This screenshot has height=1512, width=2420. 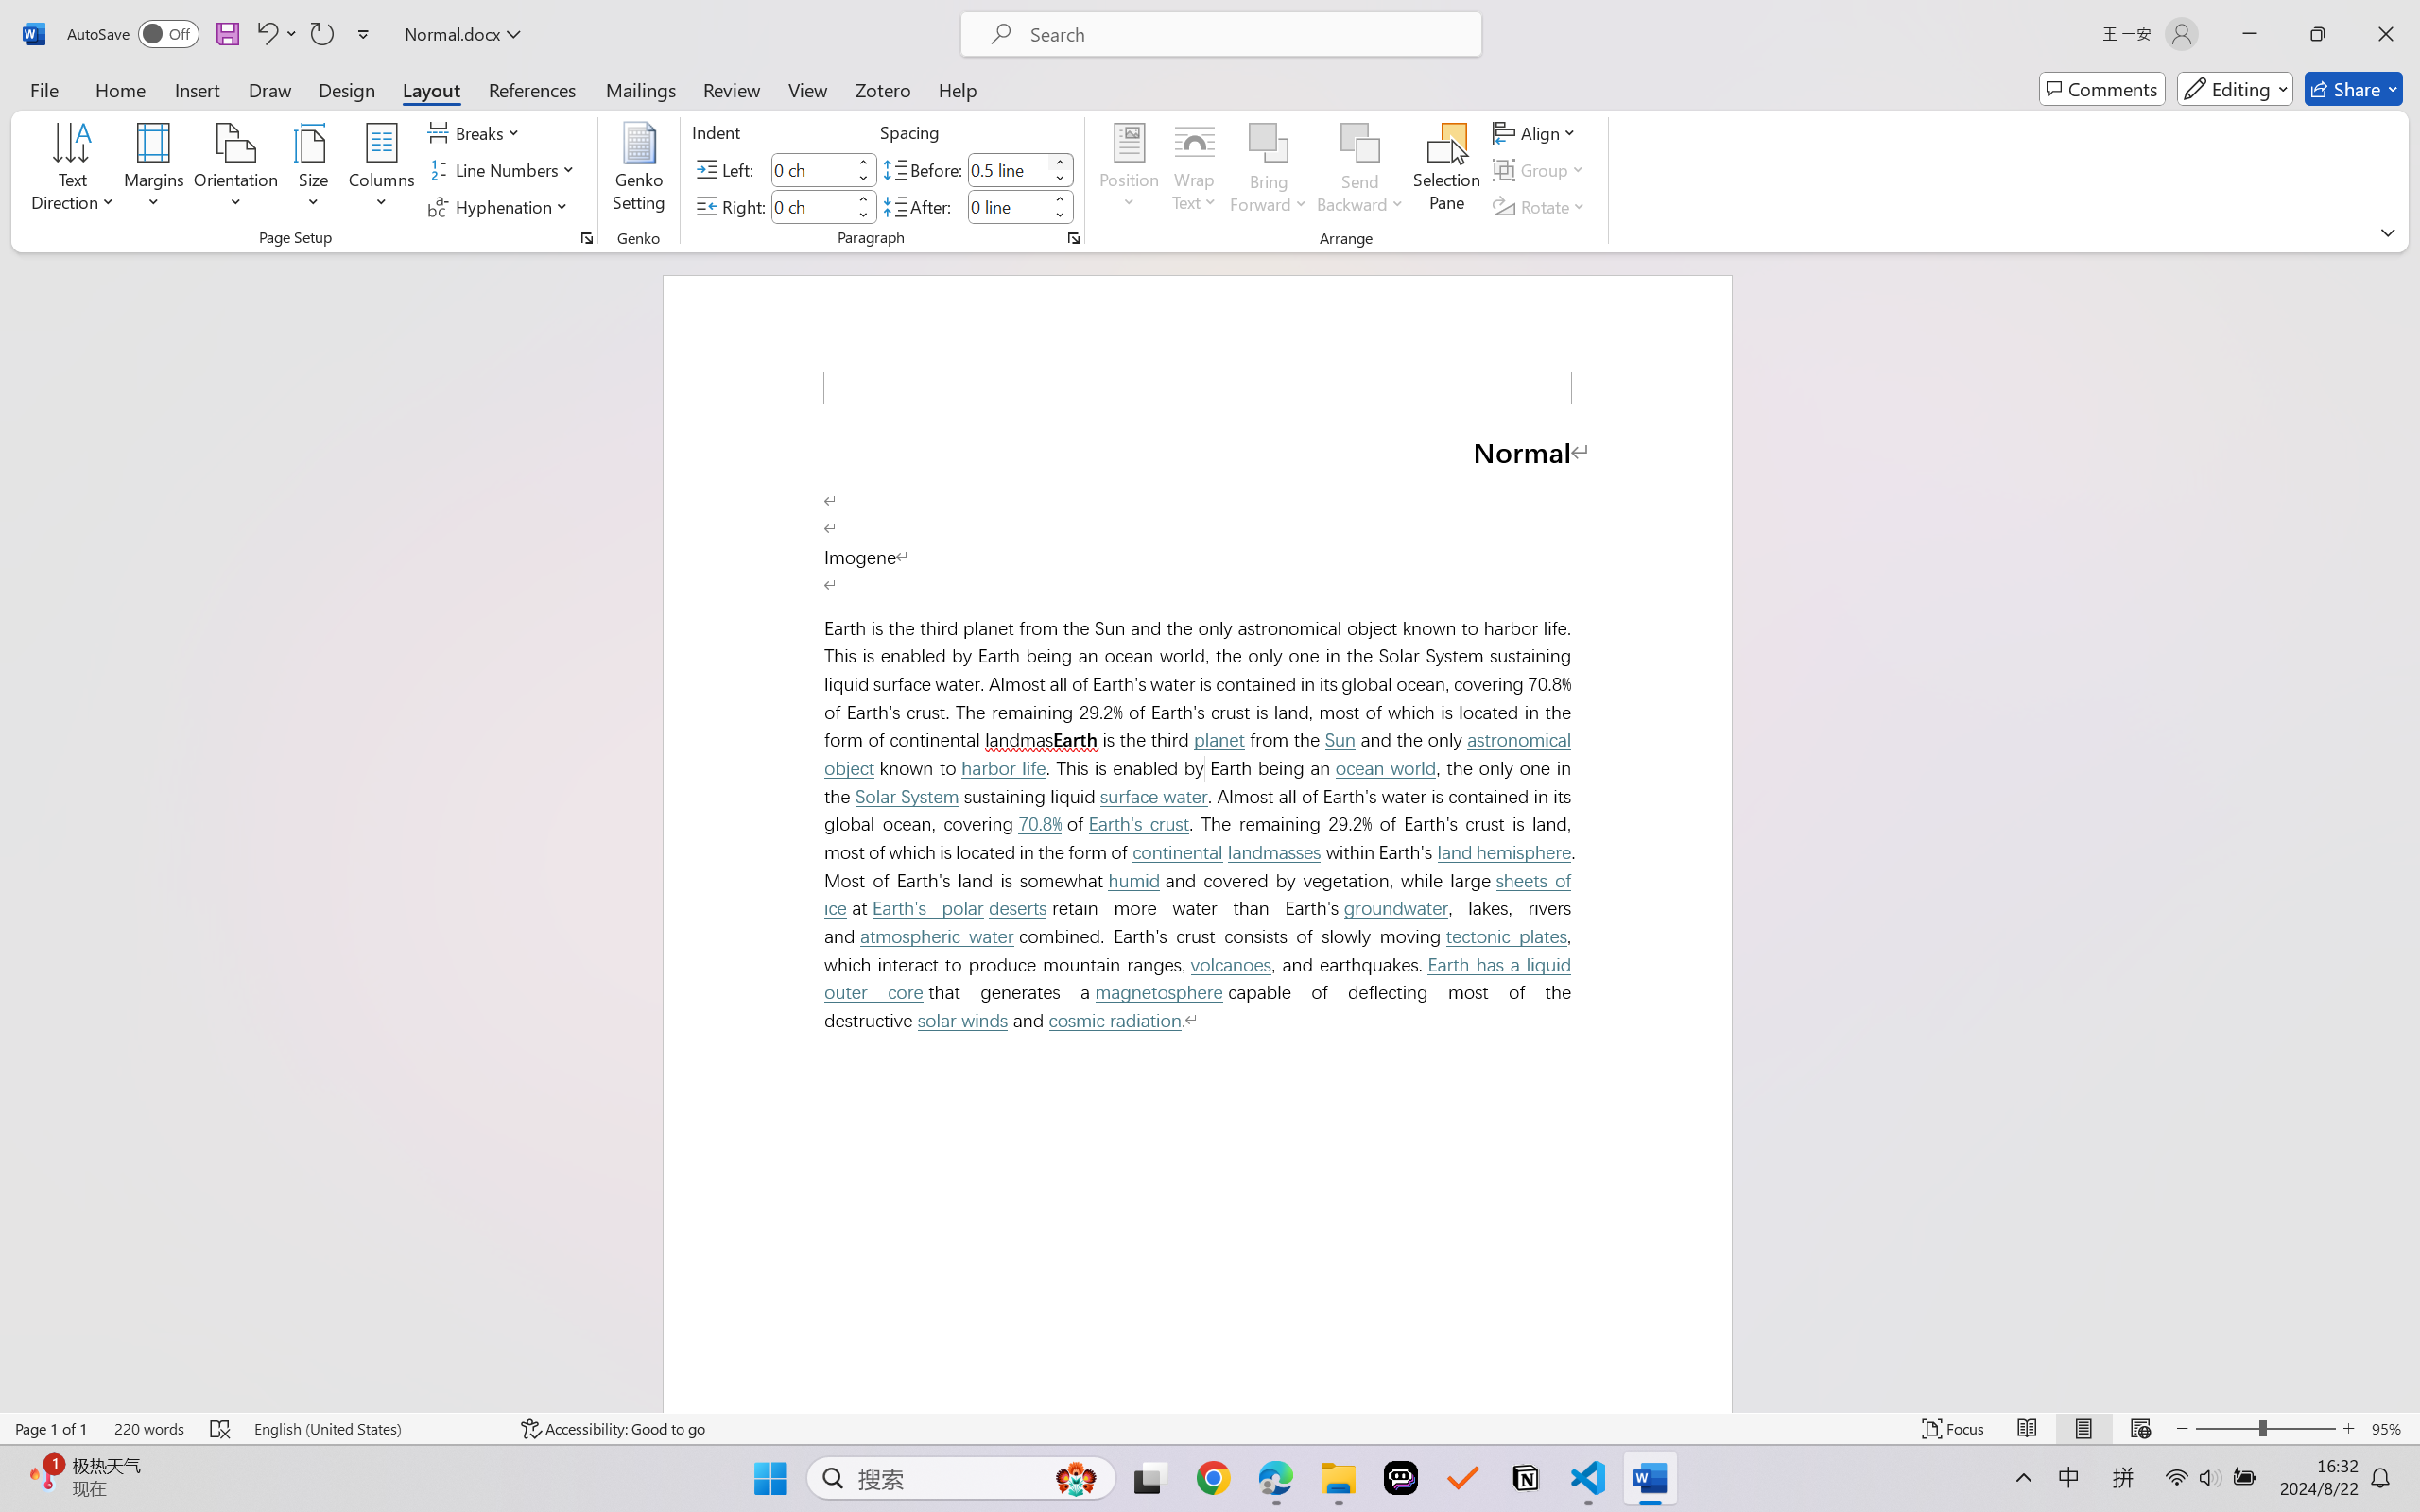 I want to click on atmospheric water, so click(x=936, y=936).